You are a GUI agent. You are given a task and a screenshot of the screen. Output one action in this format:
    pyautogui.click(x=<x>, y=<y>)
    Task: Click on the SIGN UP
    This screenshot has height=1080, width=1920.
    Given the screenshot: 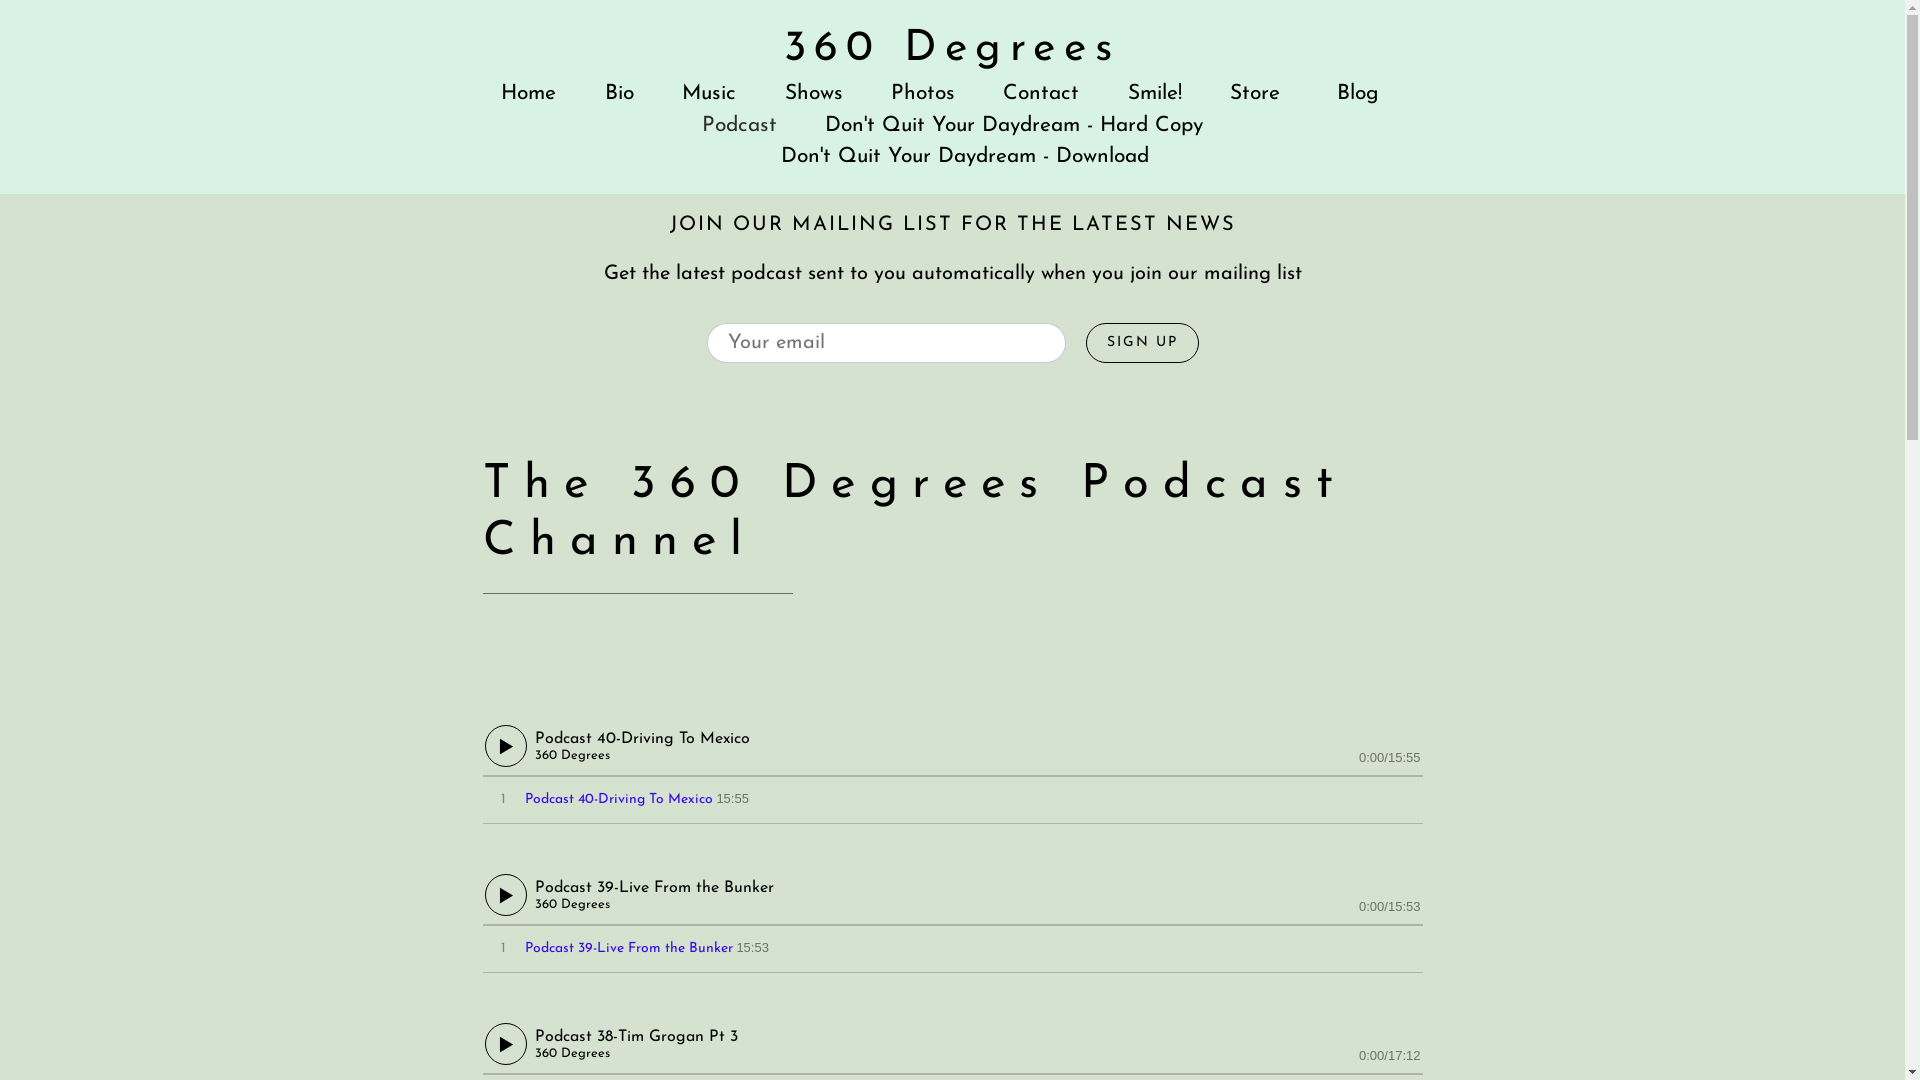 What is the action you would take?
    pyautogui.click(x=1142, y=343)
    